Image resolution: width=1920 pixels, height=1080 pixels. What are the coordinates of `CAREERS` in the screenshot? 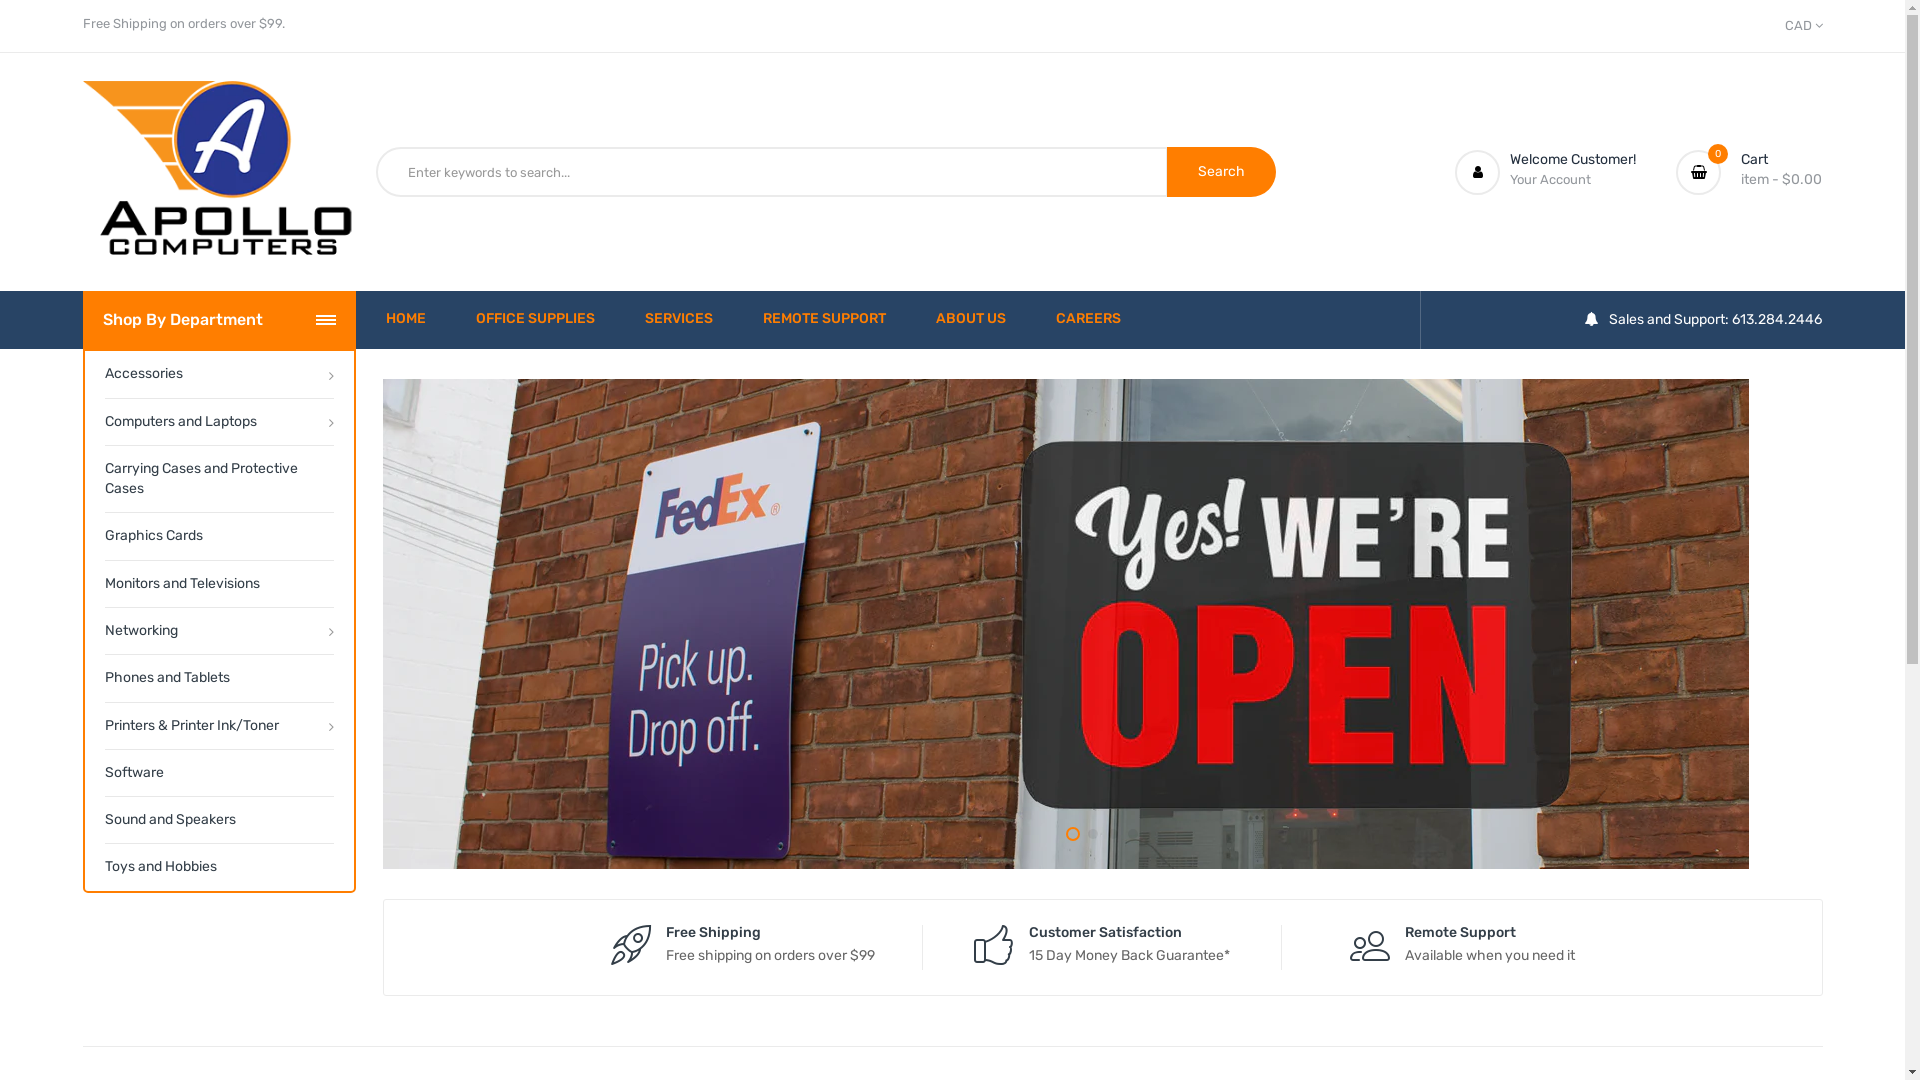 It's located at (1088, 320).